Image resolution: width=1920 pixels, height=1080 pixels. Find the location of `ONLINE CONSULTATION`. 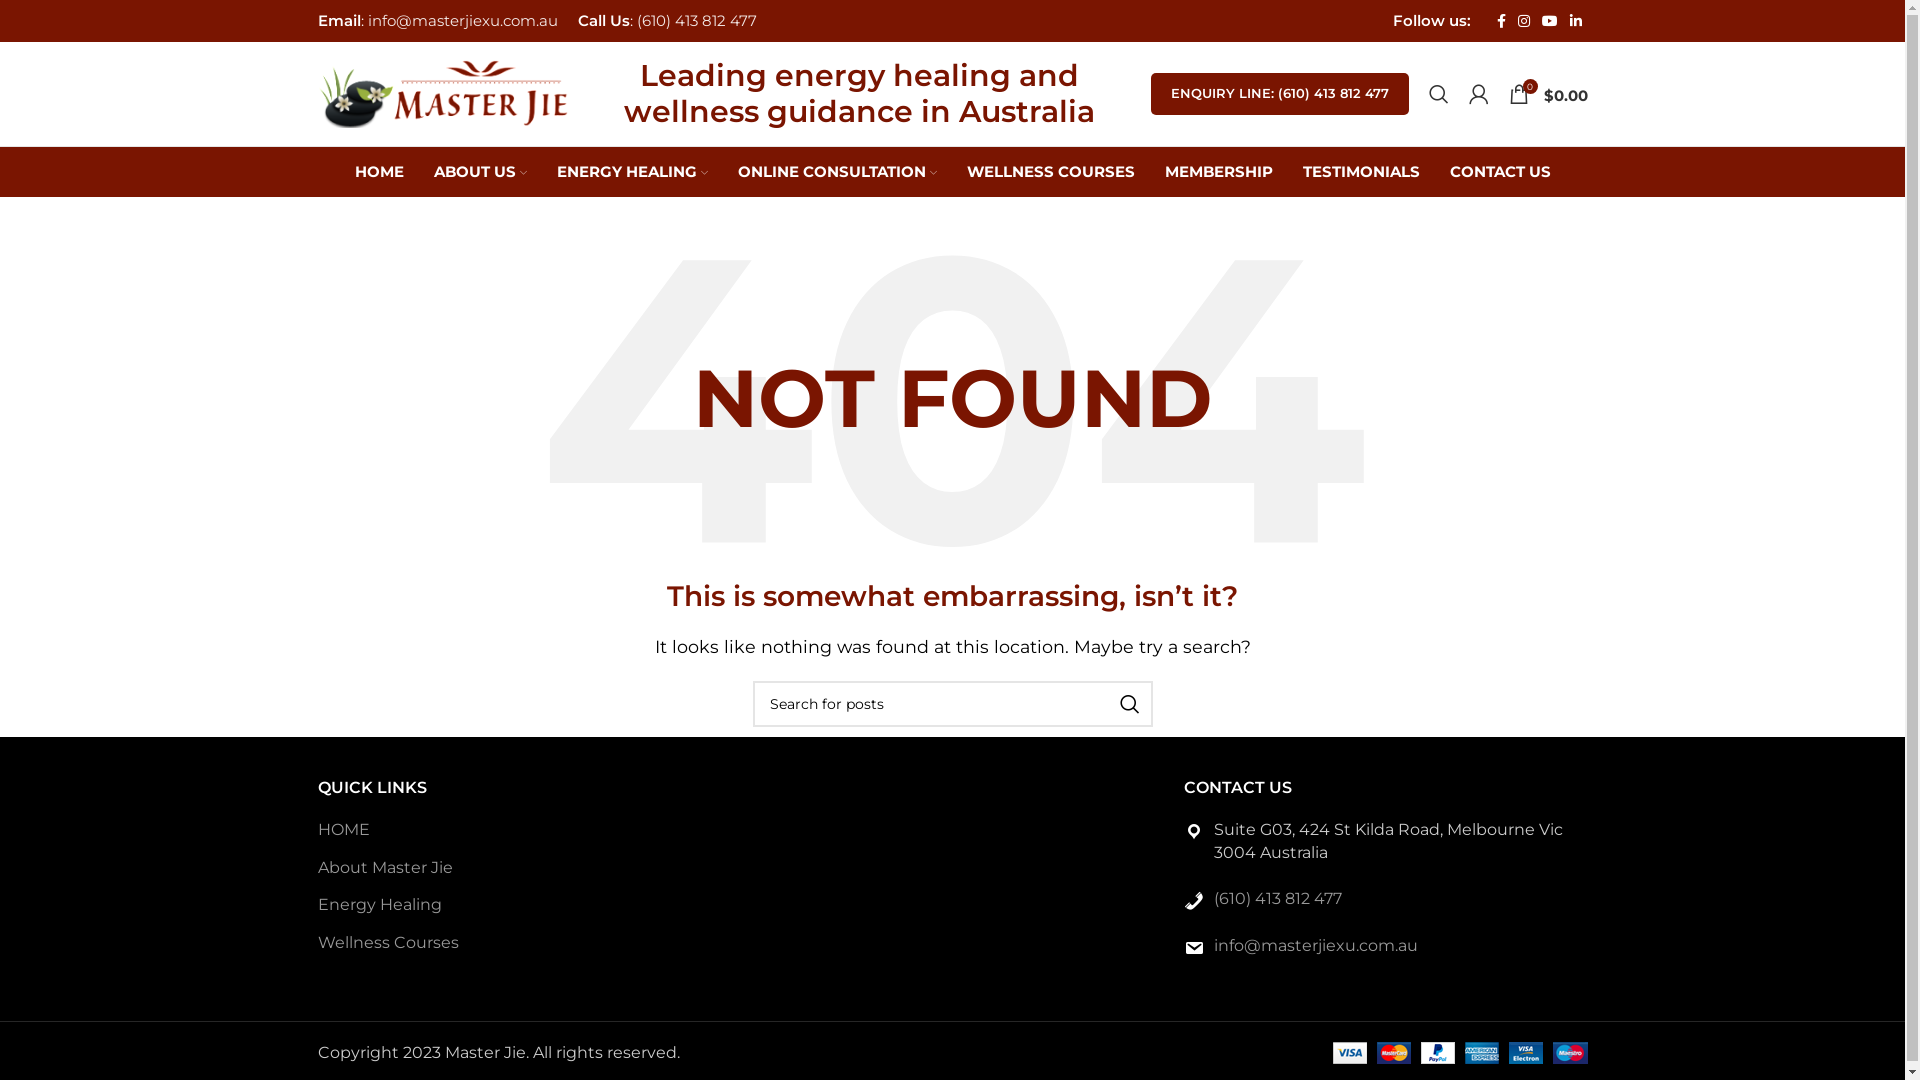

ONLINE CONSULTATION is located at coordinates (838, 172).